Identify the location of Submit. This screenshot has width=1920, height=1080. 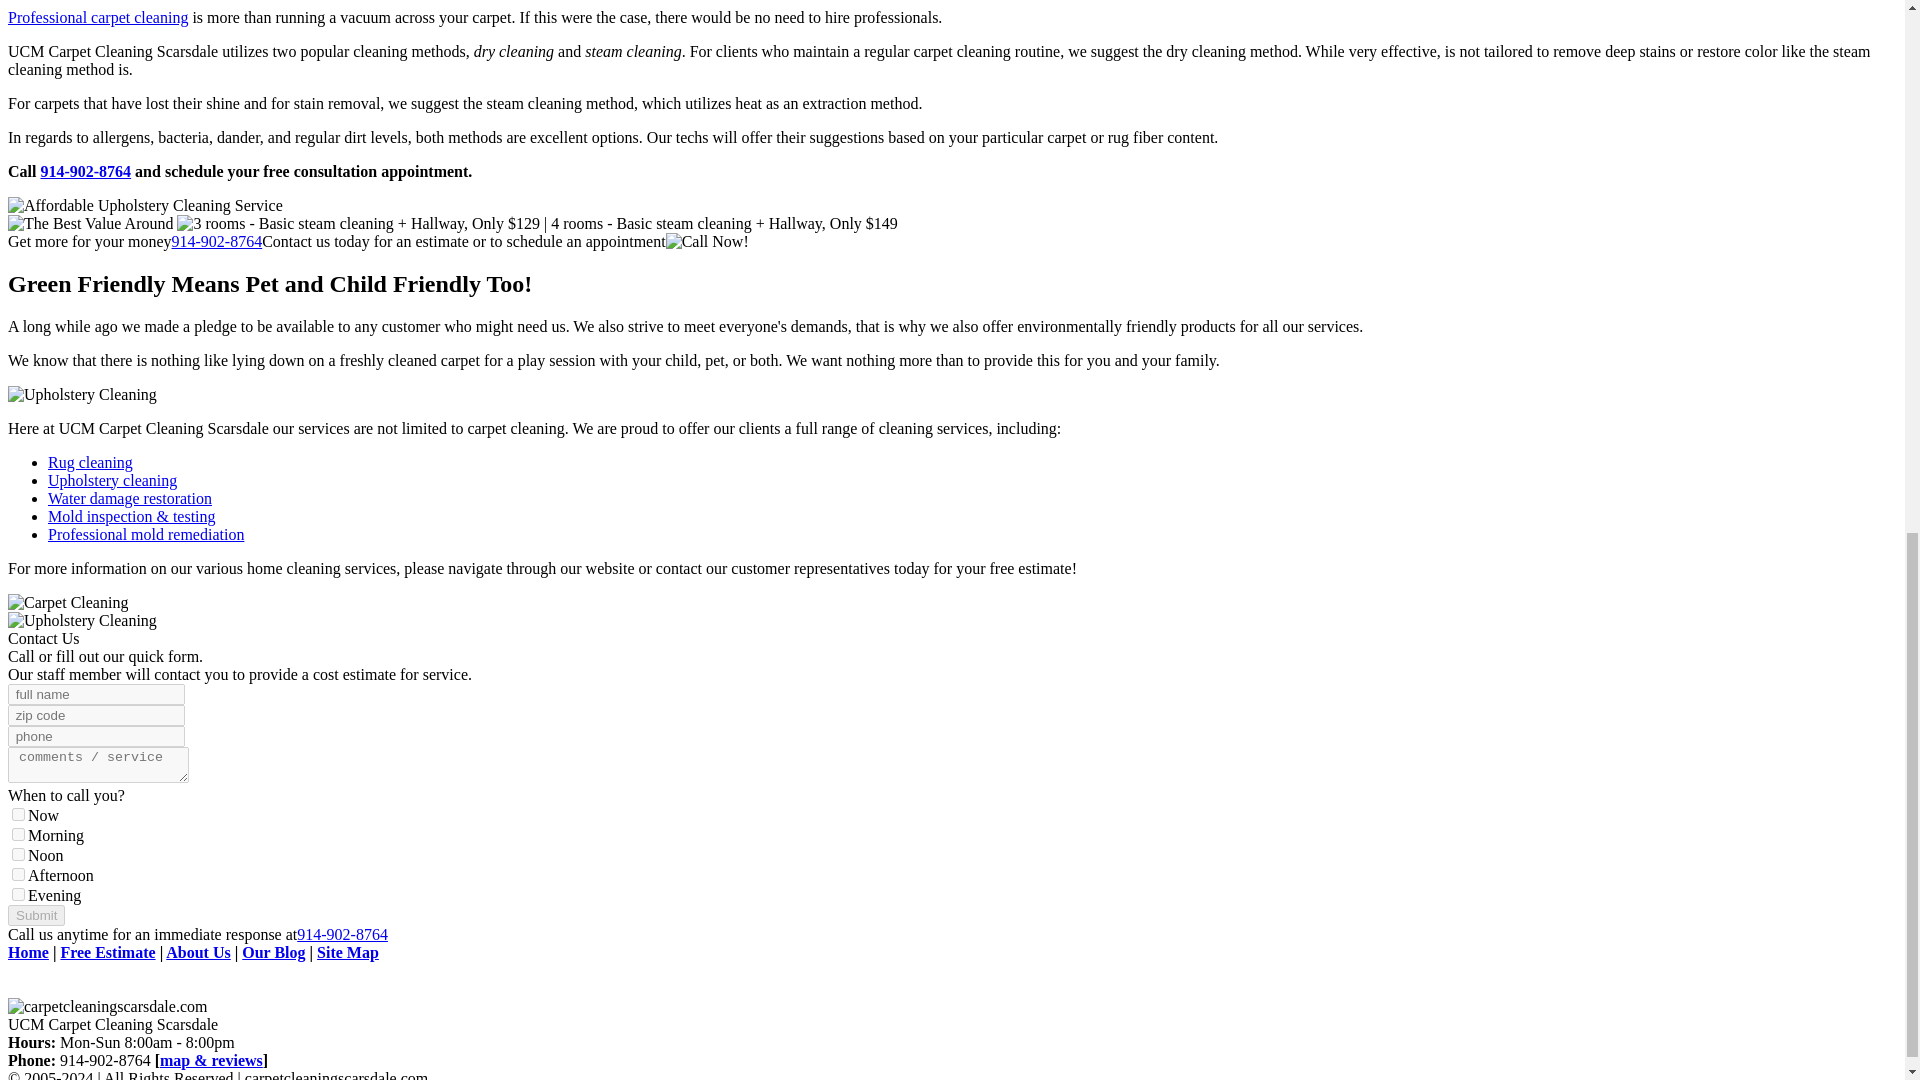
(36, 914).